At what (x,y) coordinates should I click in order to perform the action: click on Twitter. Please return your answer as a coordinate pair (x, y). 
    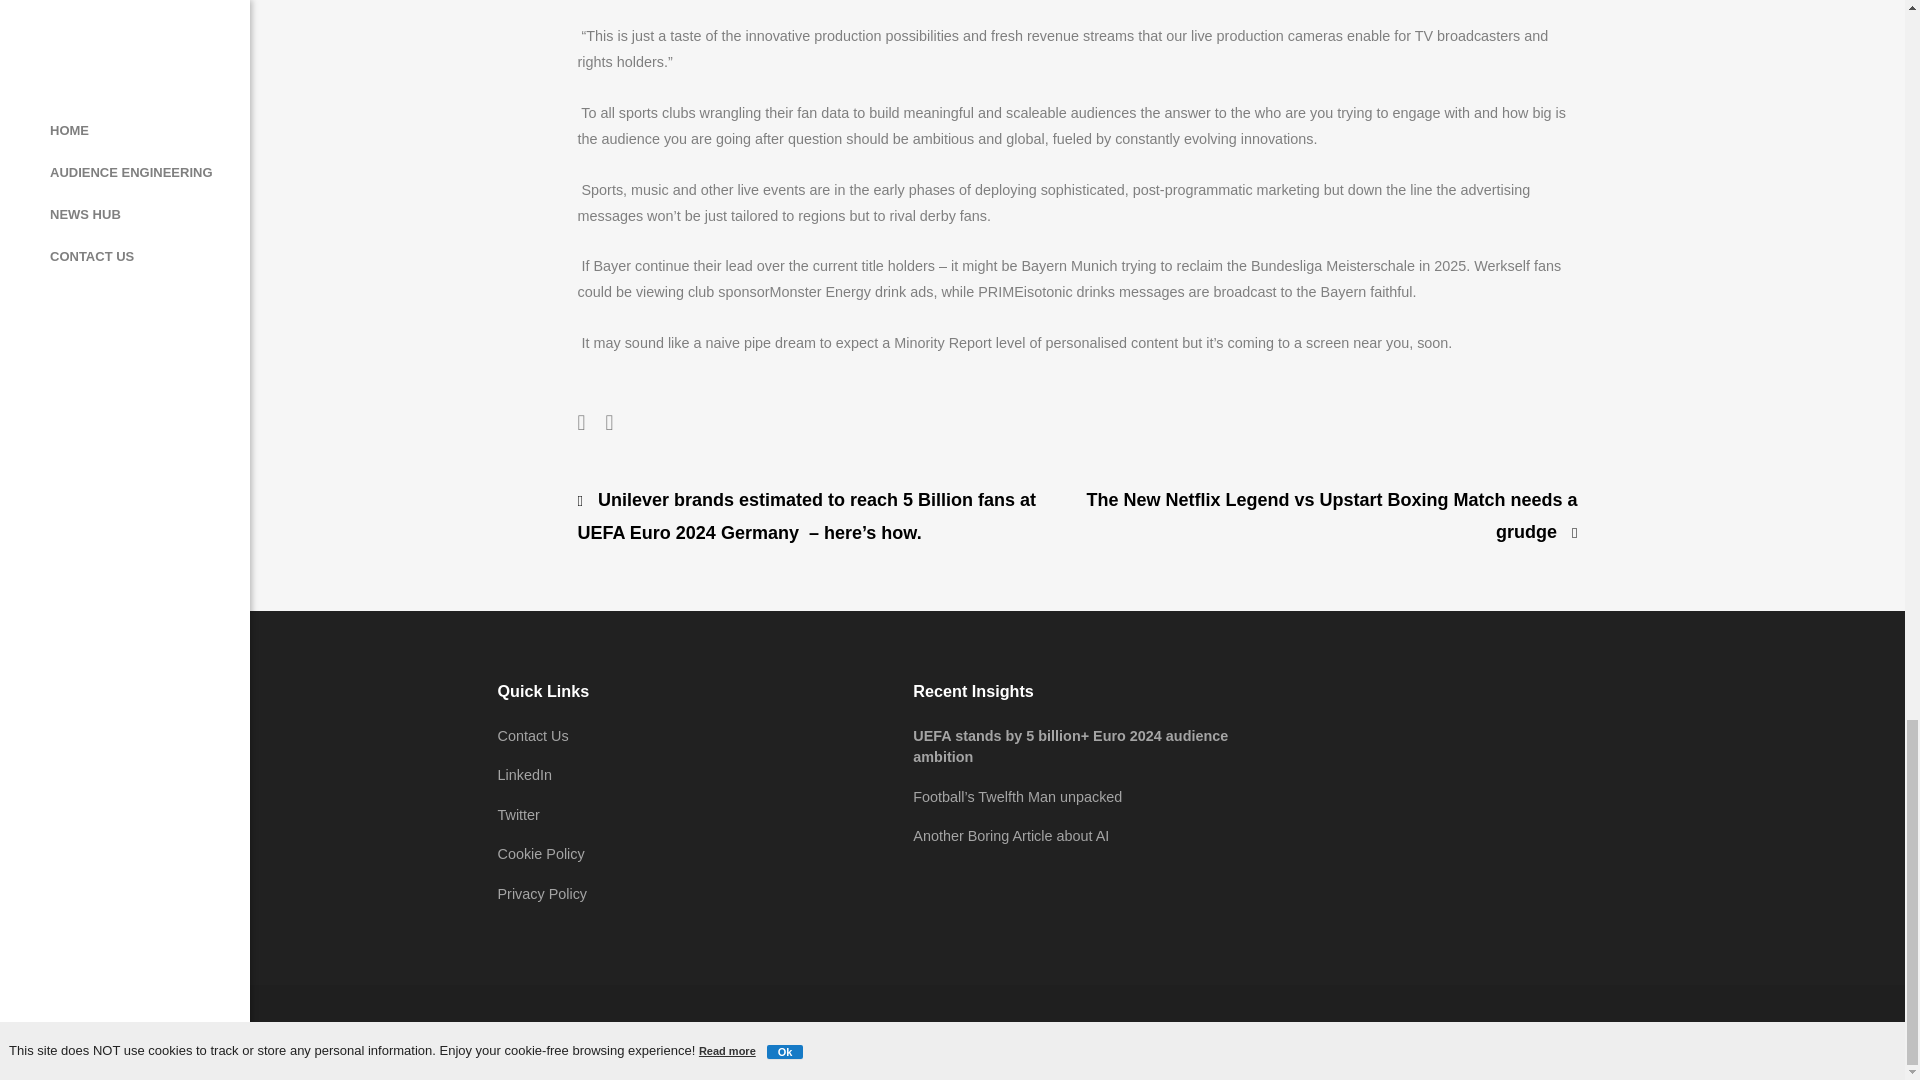
    Looking at the image, I should click on (518, 814).